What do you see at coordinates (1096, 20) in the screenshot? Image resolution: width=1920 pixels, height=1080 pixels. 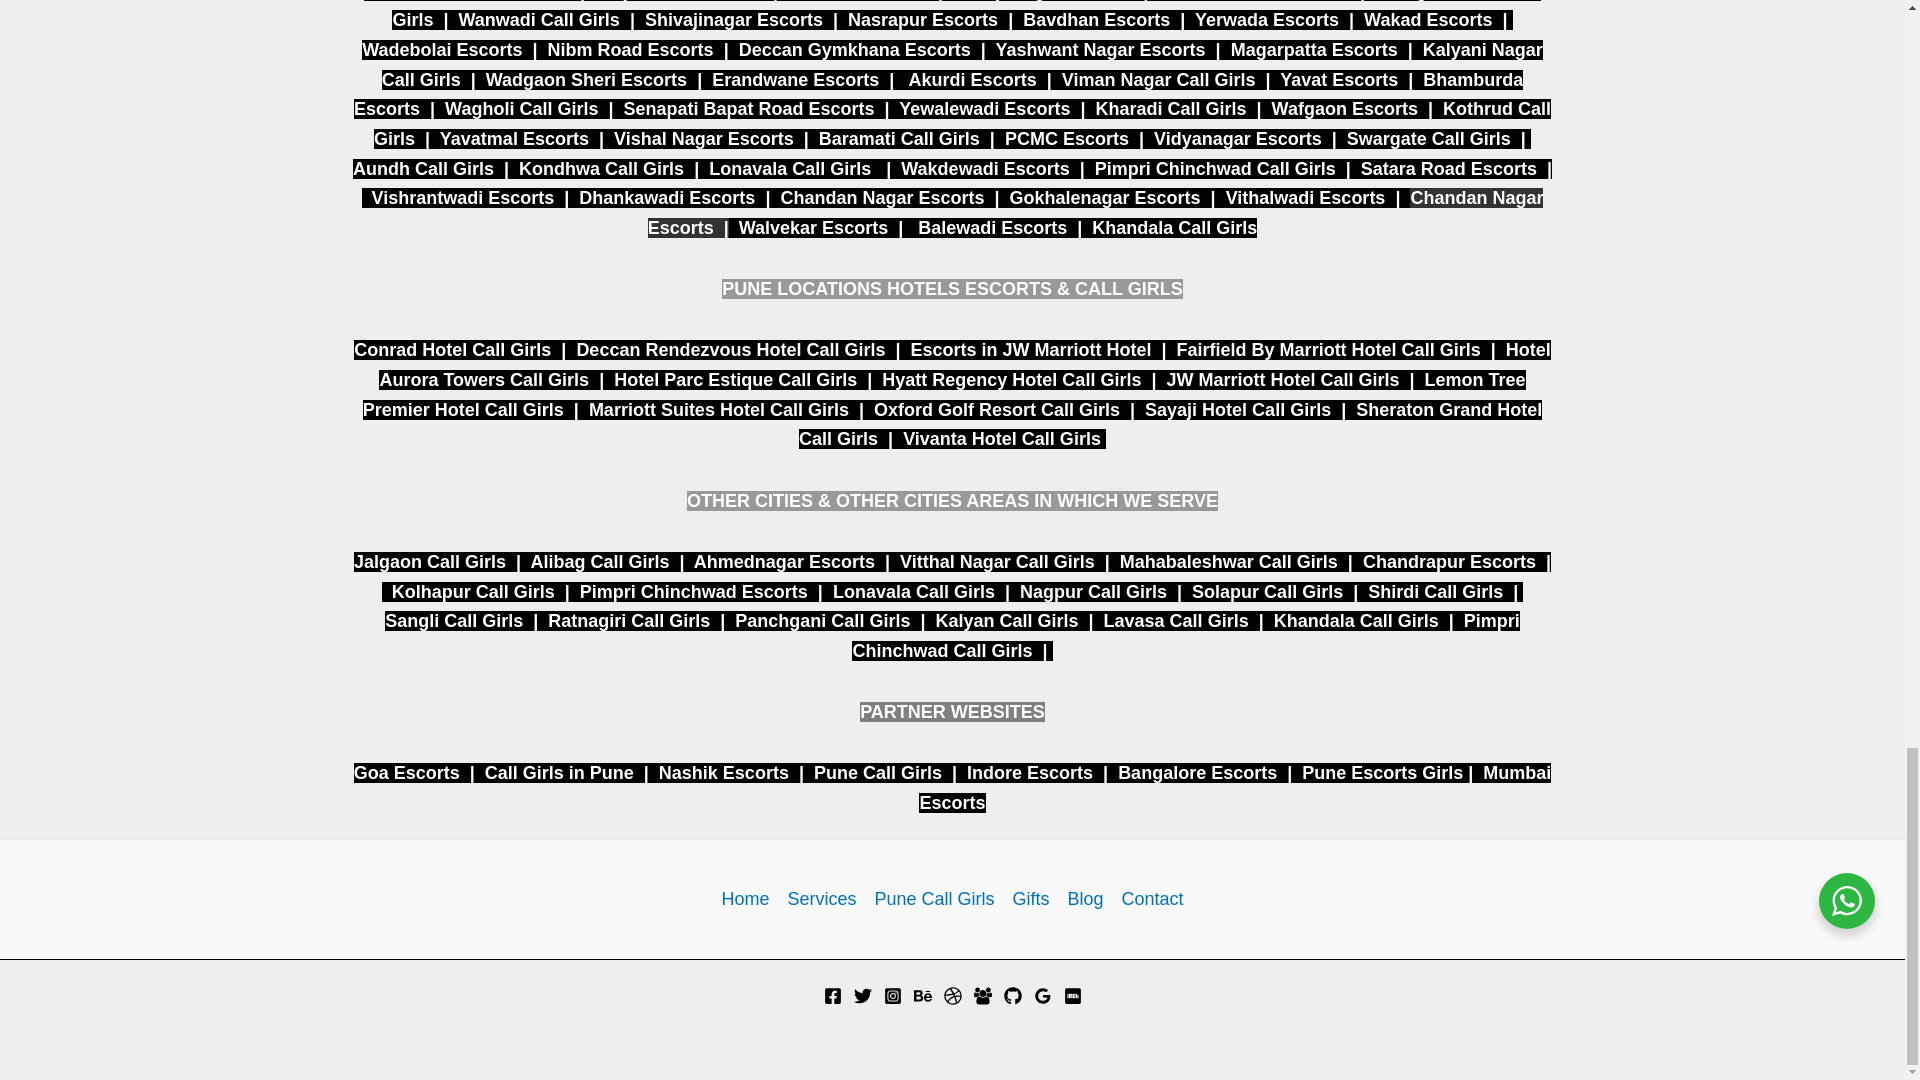 I see `Bavdhan Escorts` at bounding box center [1096, 20].